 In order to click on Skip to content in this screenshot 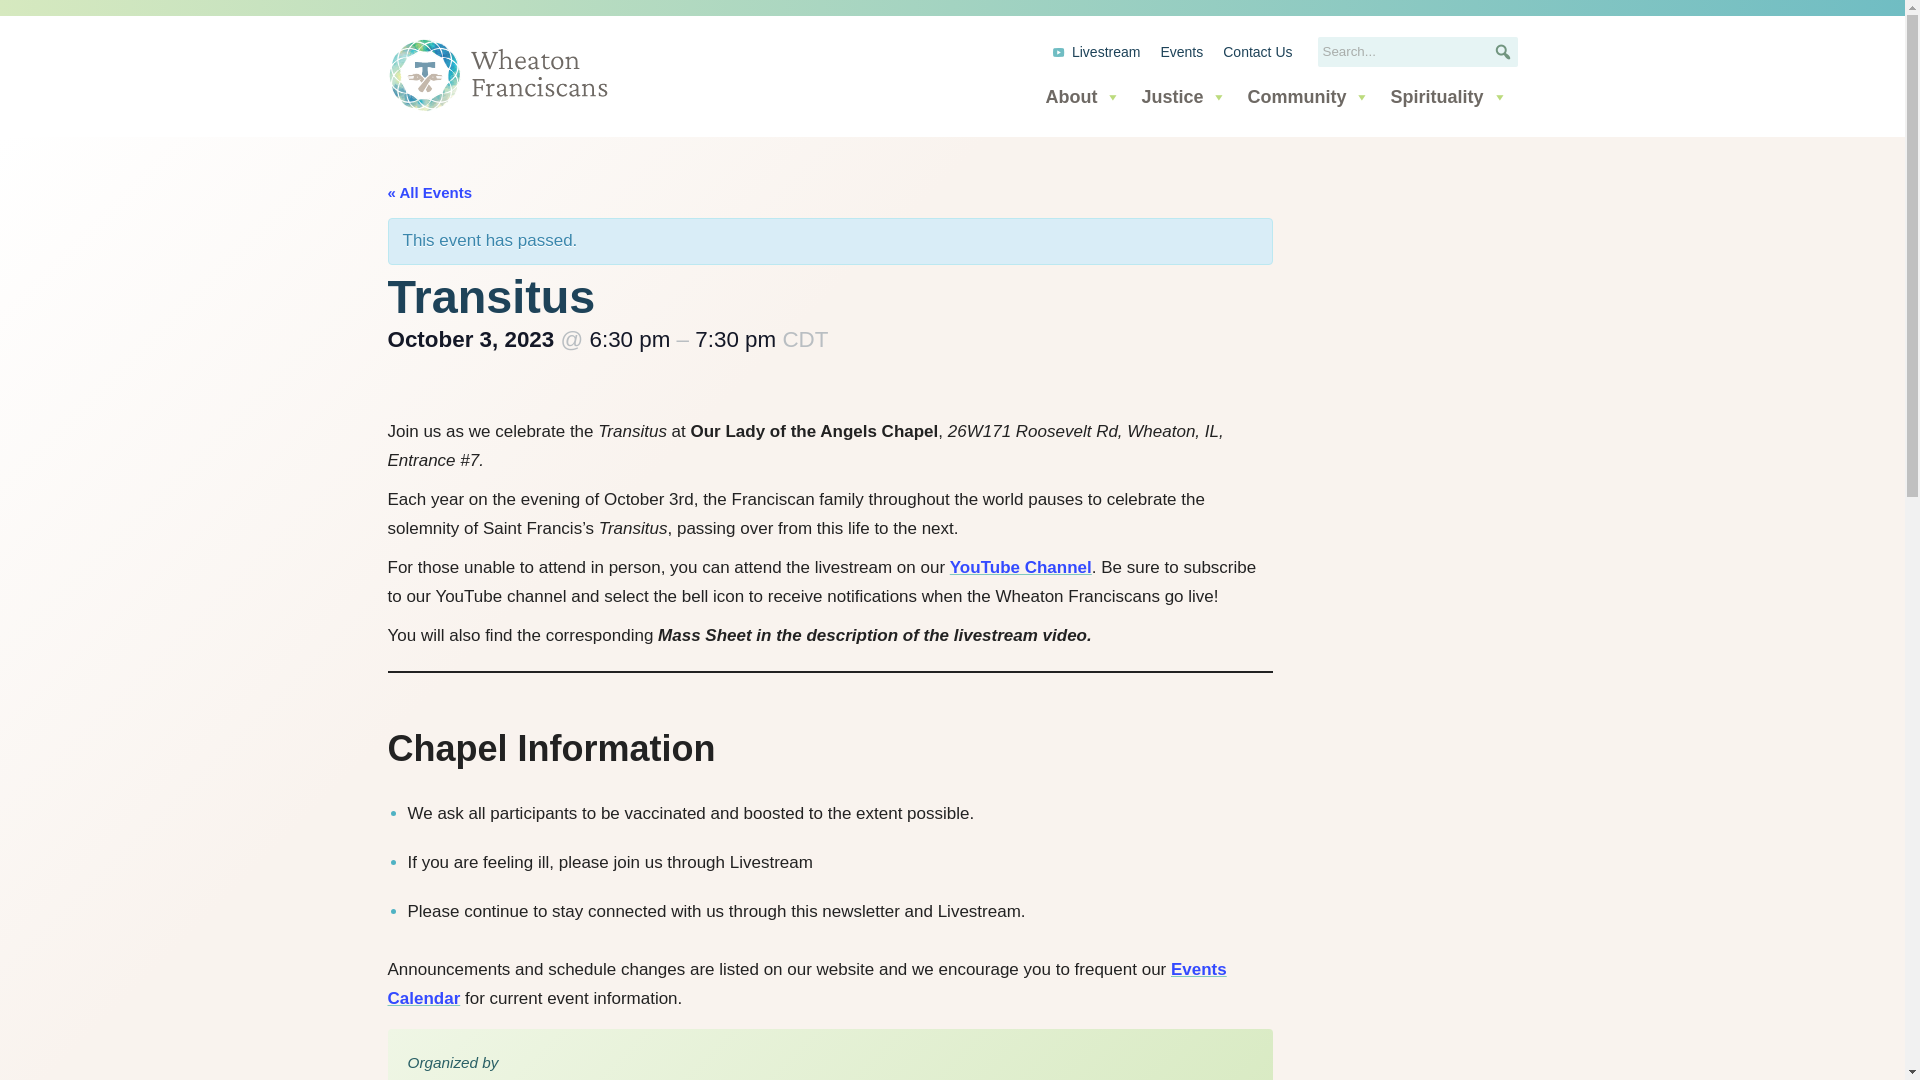, I will do `click(15, 42)`.